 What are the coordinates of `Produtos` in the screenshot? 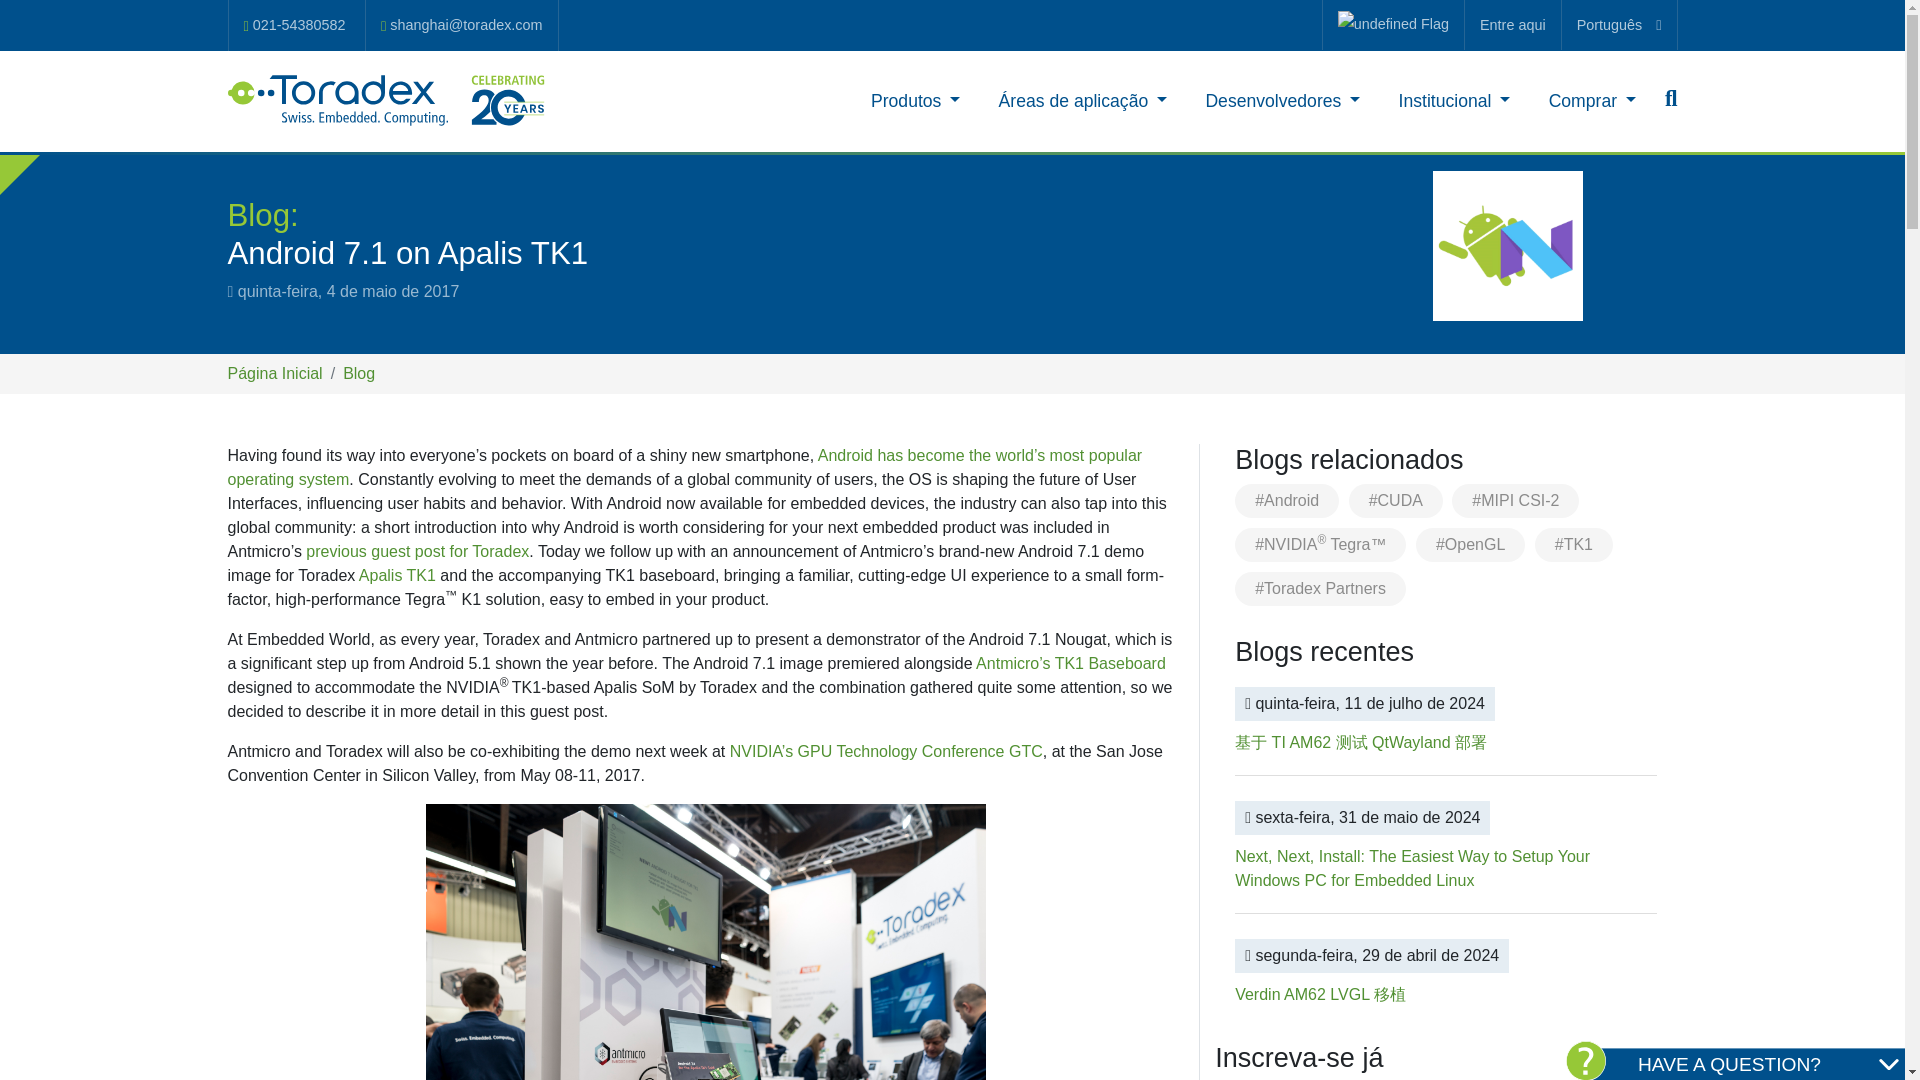 It's located at (916, 100).